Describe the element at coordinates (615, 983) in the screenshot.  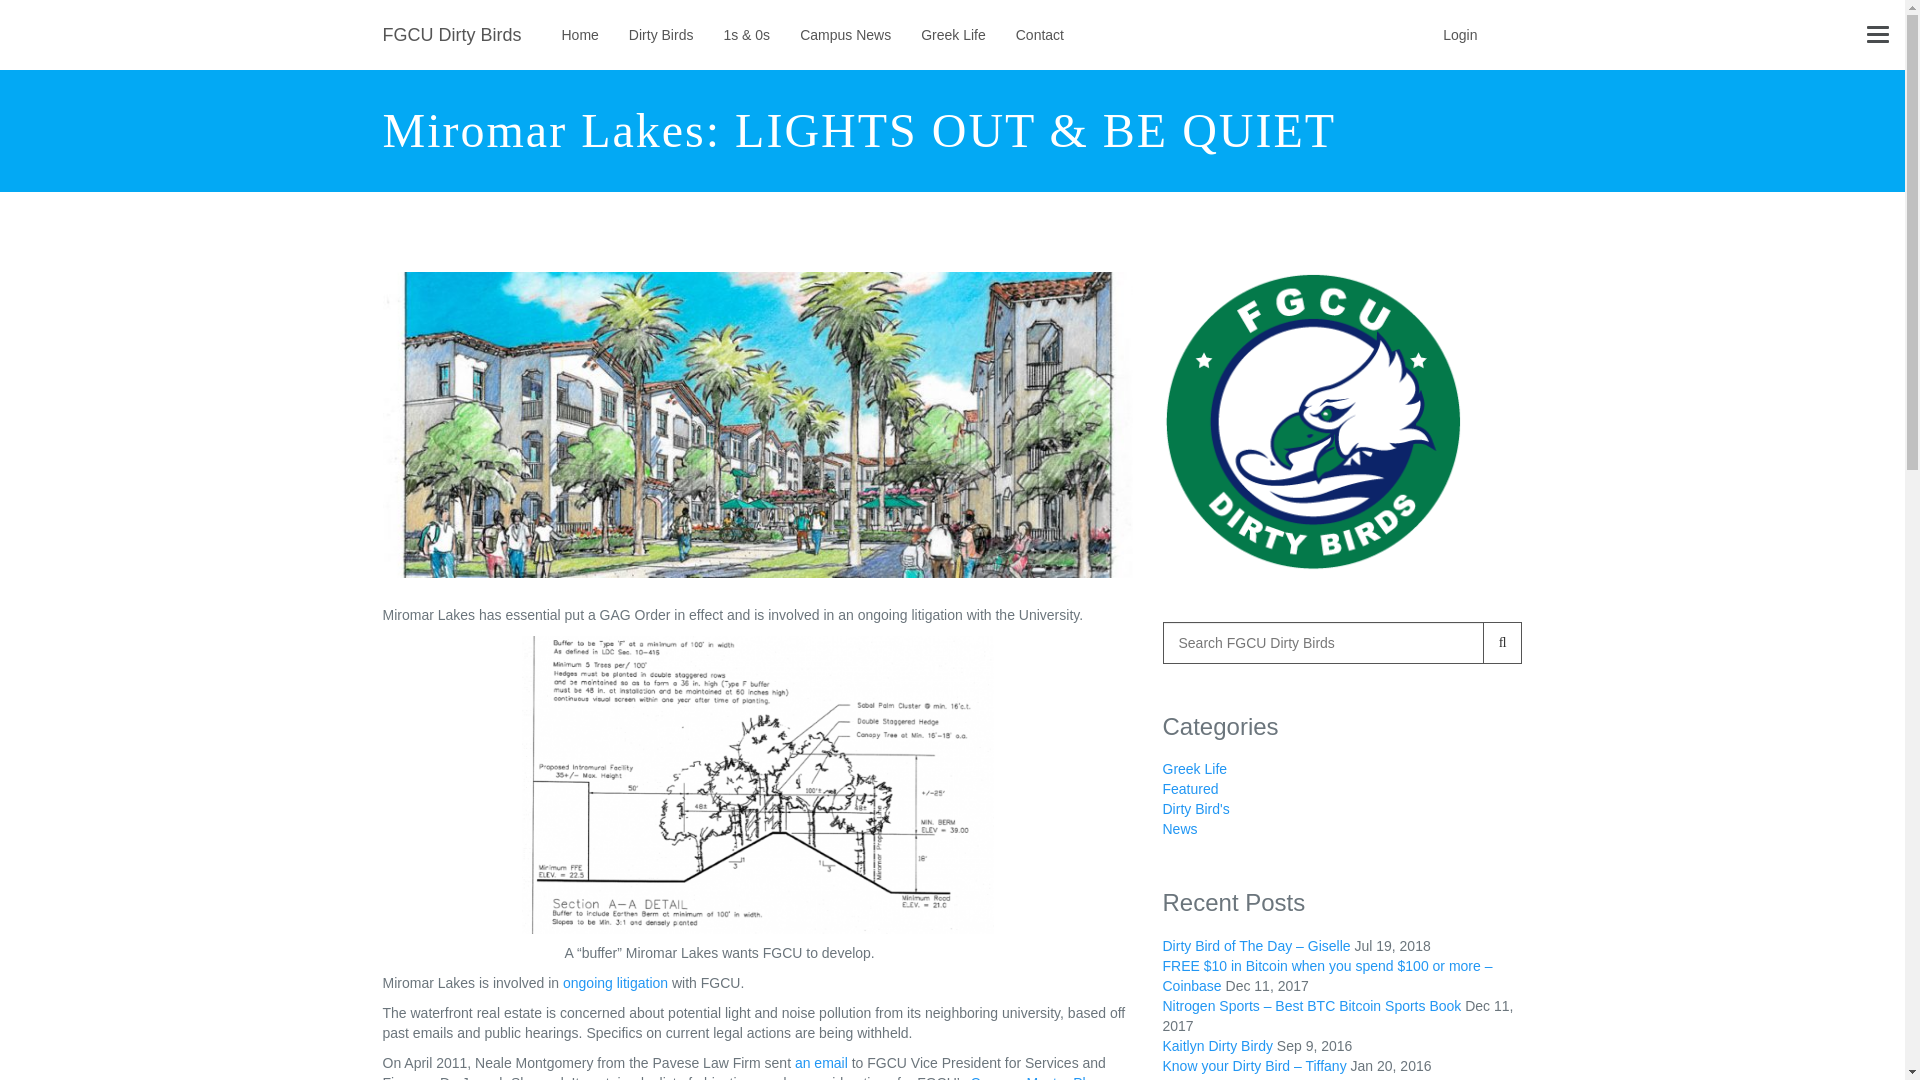
I see `ongoing litigation` at that location.